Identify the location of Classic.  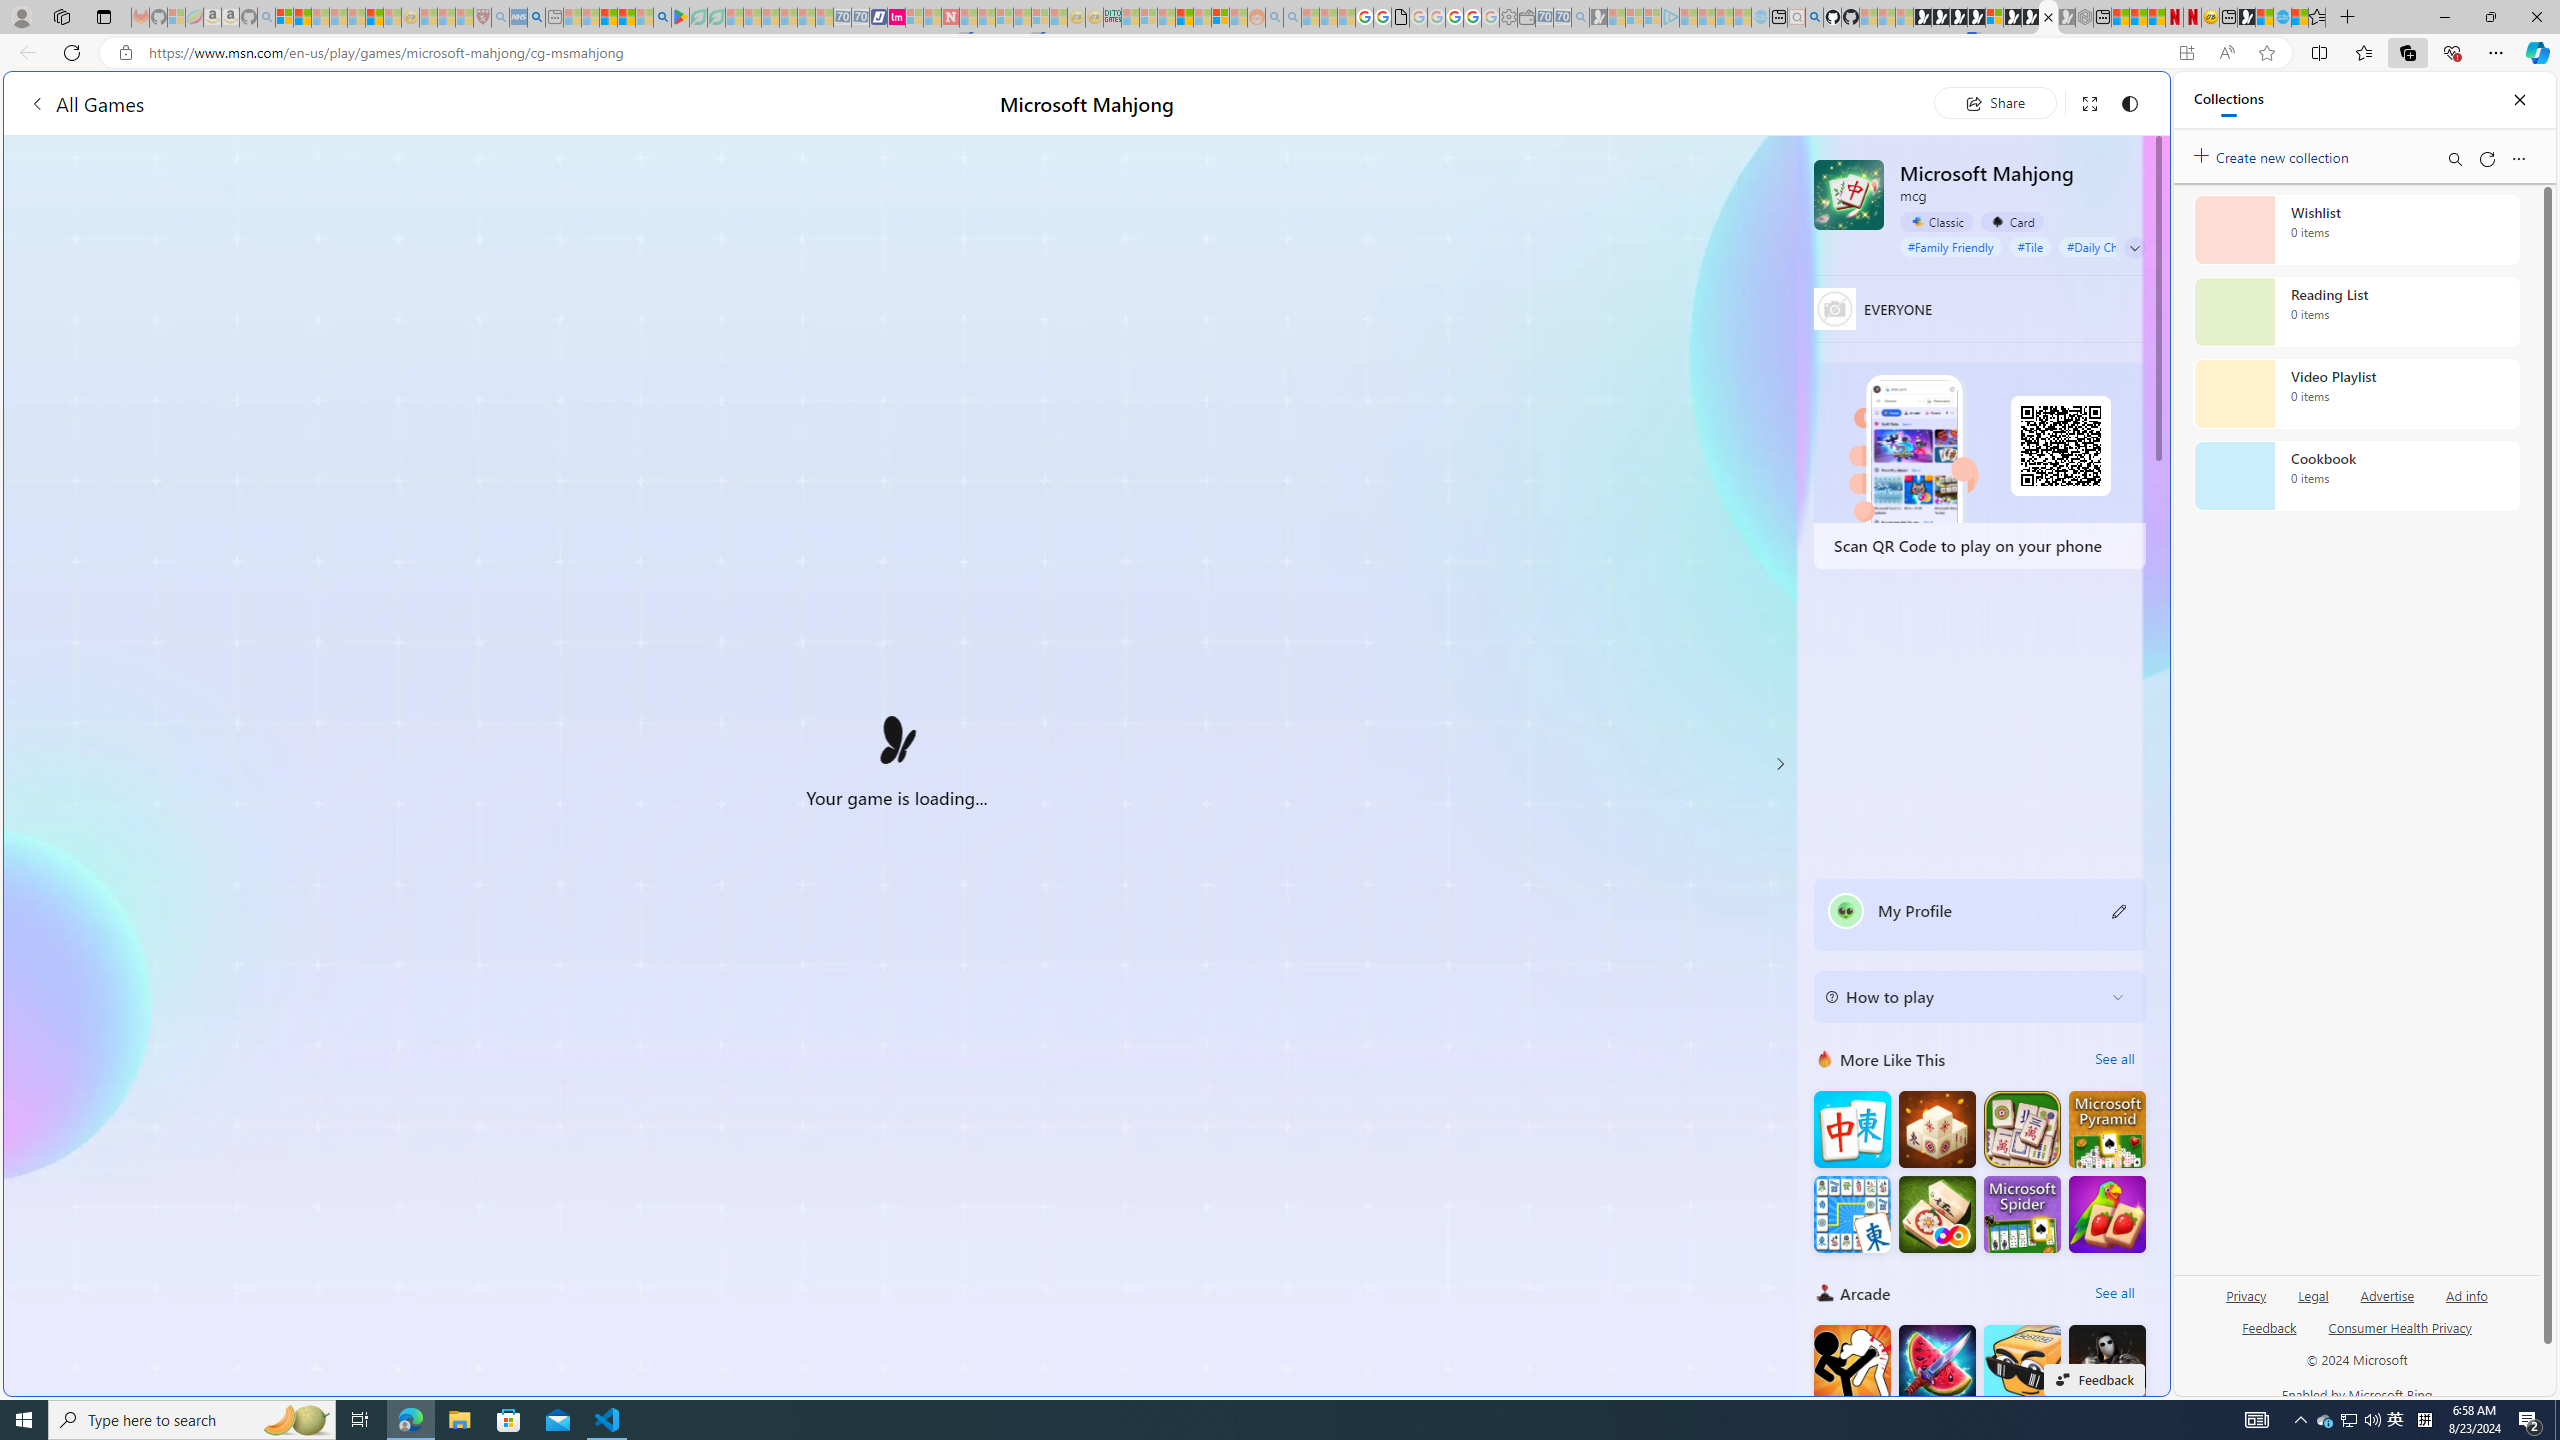
(1936, 222).